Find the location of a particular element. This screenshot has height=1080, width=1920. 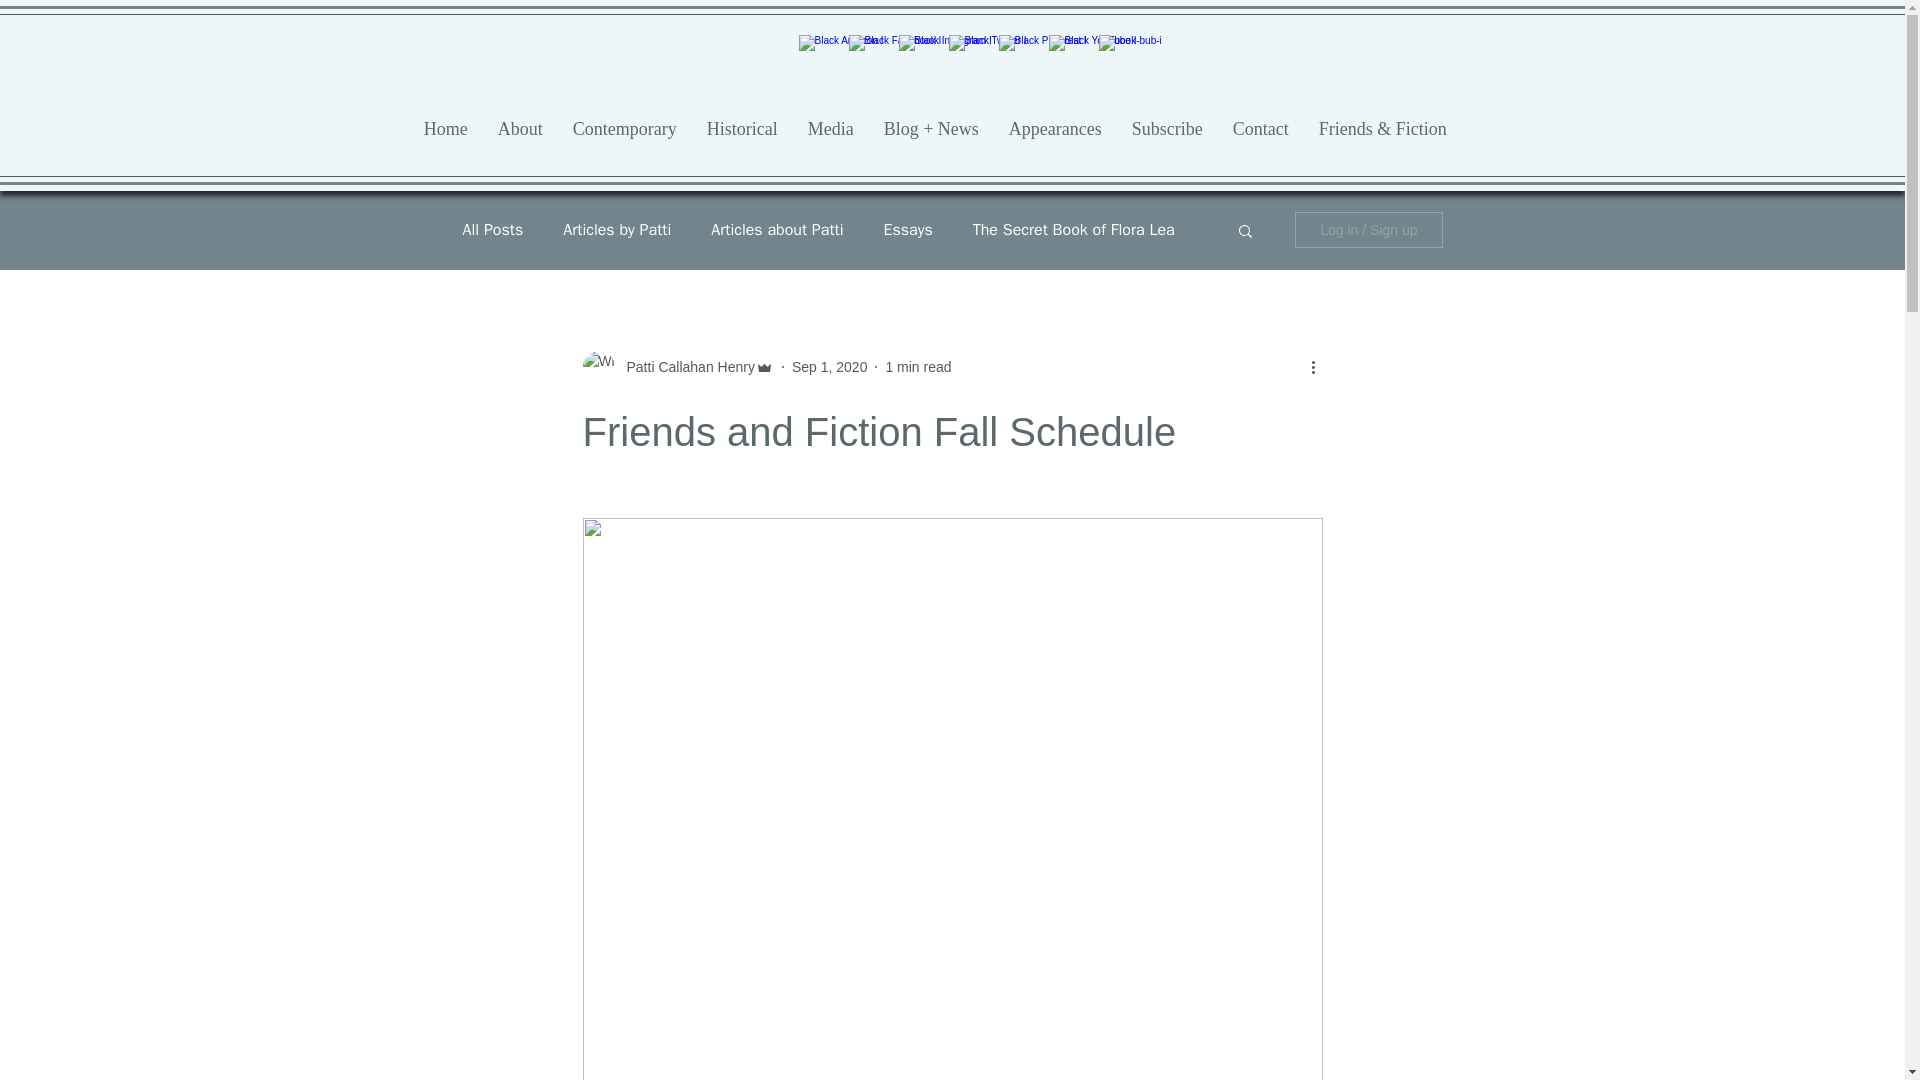

Historical is located at coordinates (742, 136).